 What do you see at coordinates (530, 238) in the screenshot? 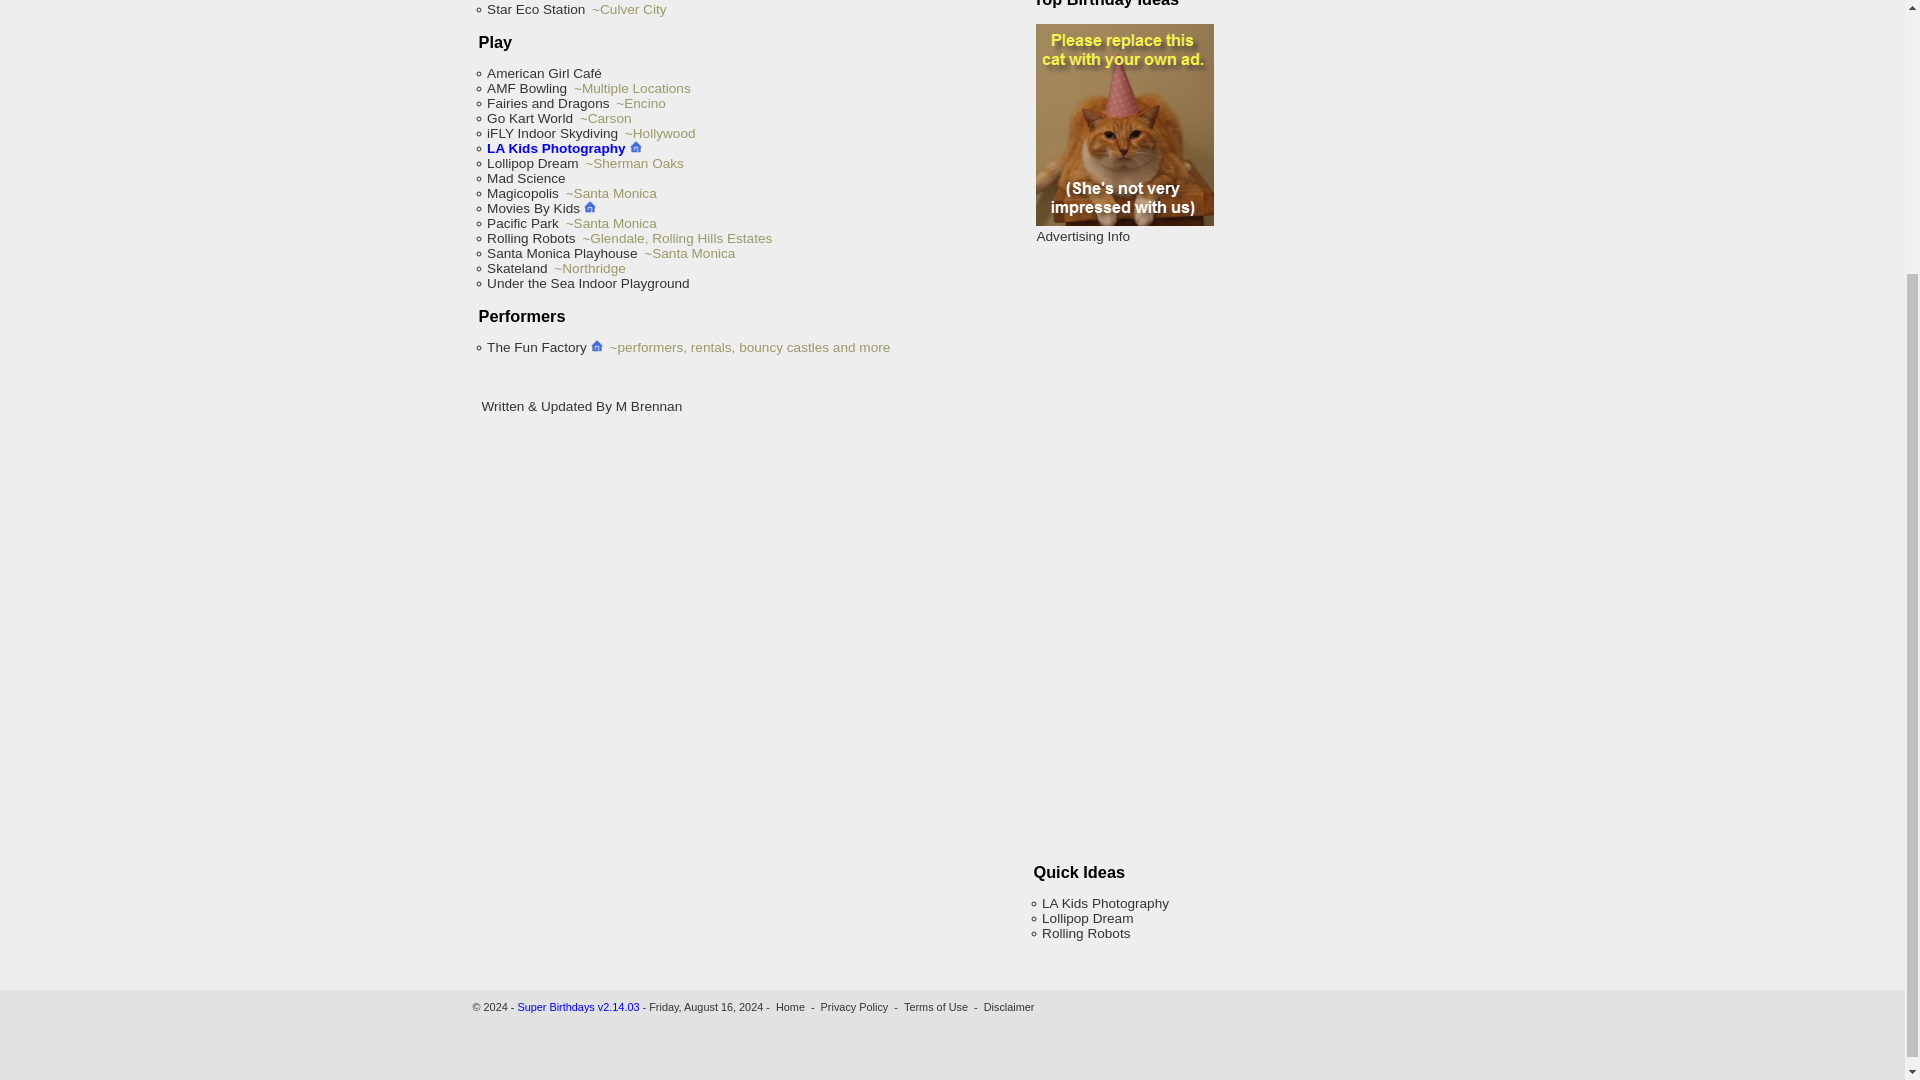
I see `Rolling Robots` at bounding box center [530, 238].